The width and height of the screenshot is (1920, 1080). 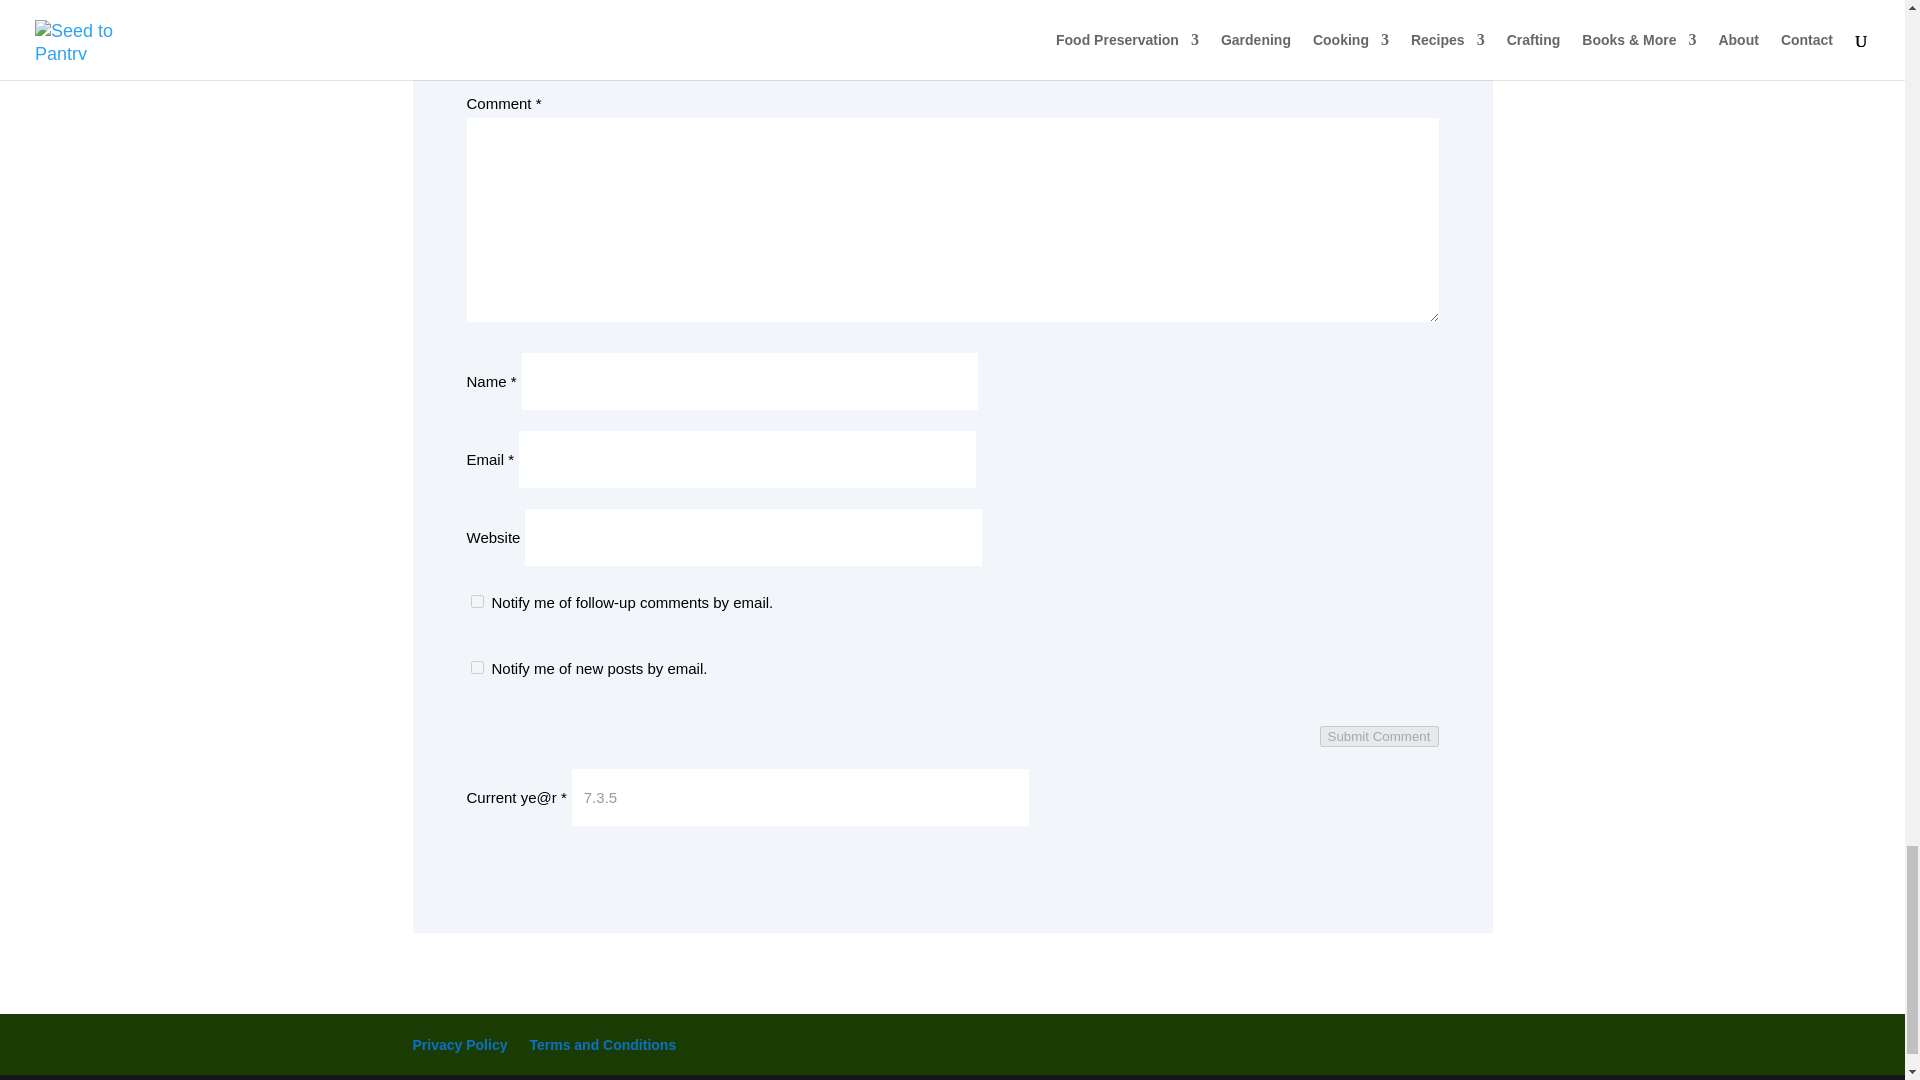 What do you see at coordinates (476, 666) in the screenshot?
I see `subscribe` at bounding box center [476, 666].